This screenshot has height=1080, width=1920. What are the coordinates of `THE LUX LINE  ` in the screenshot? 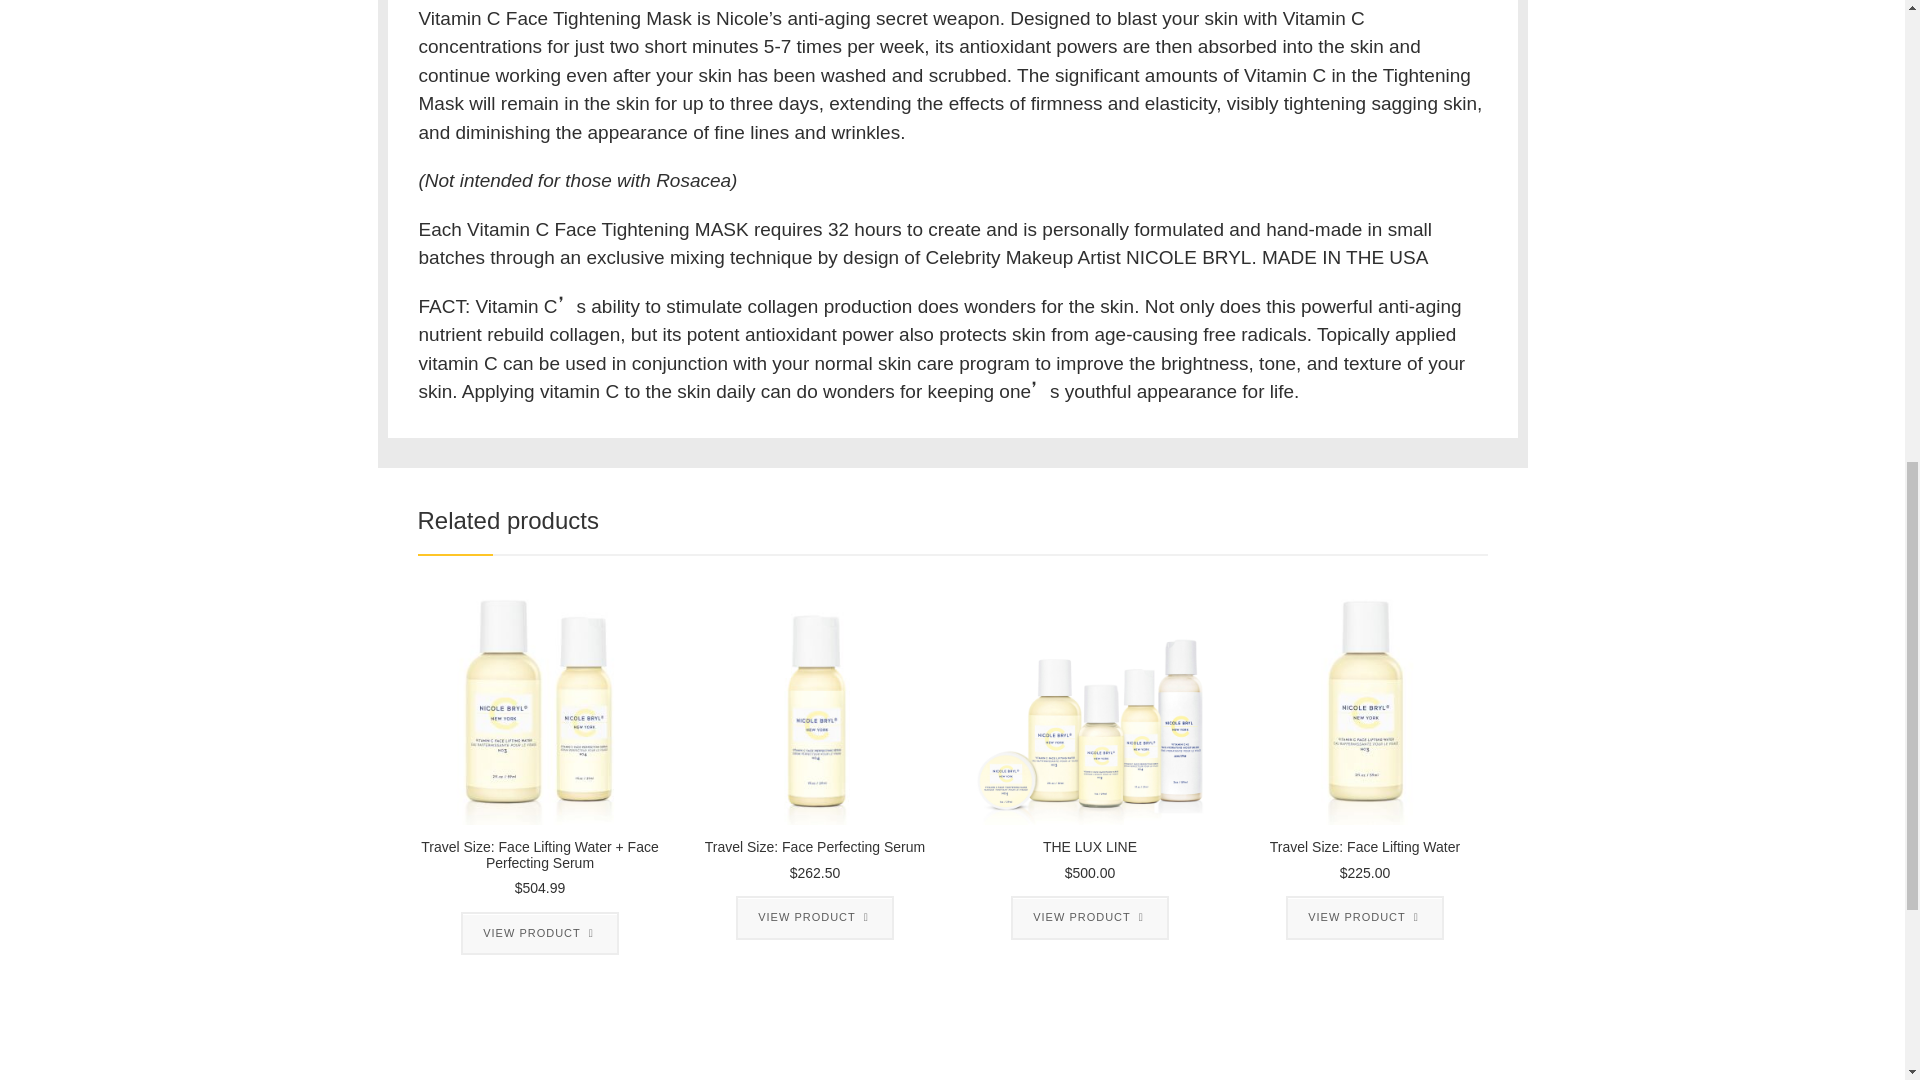 It's located at (1090, 702).